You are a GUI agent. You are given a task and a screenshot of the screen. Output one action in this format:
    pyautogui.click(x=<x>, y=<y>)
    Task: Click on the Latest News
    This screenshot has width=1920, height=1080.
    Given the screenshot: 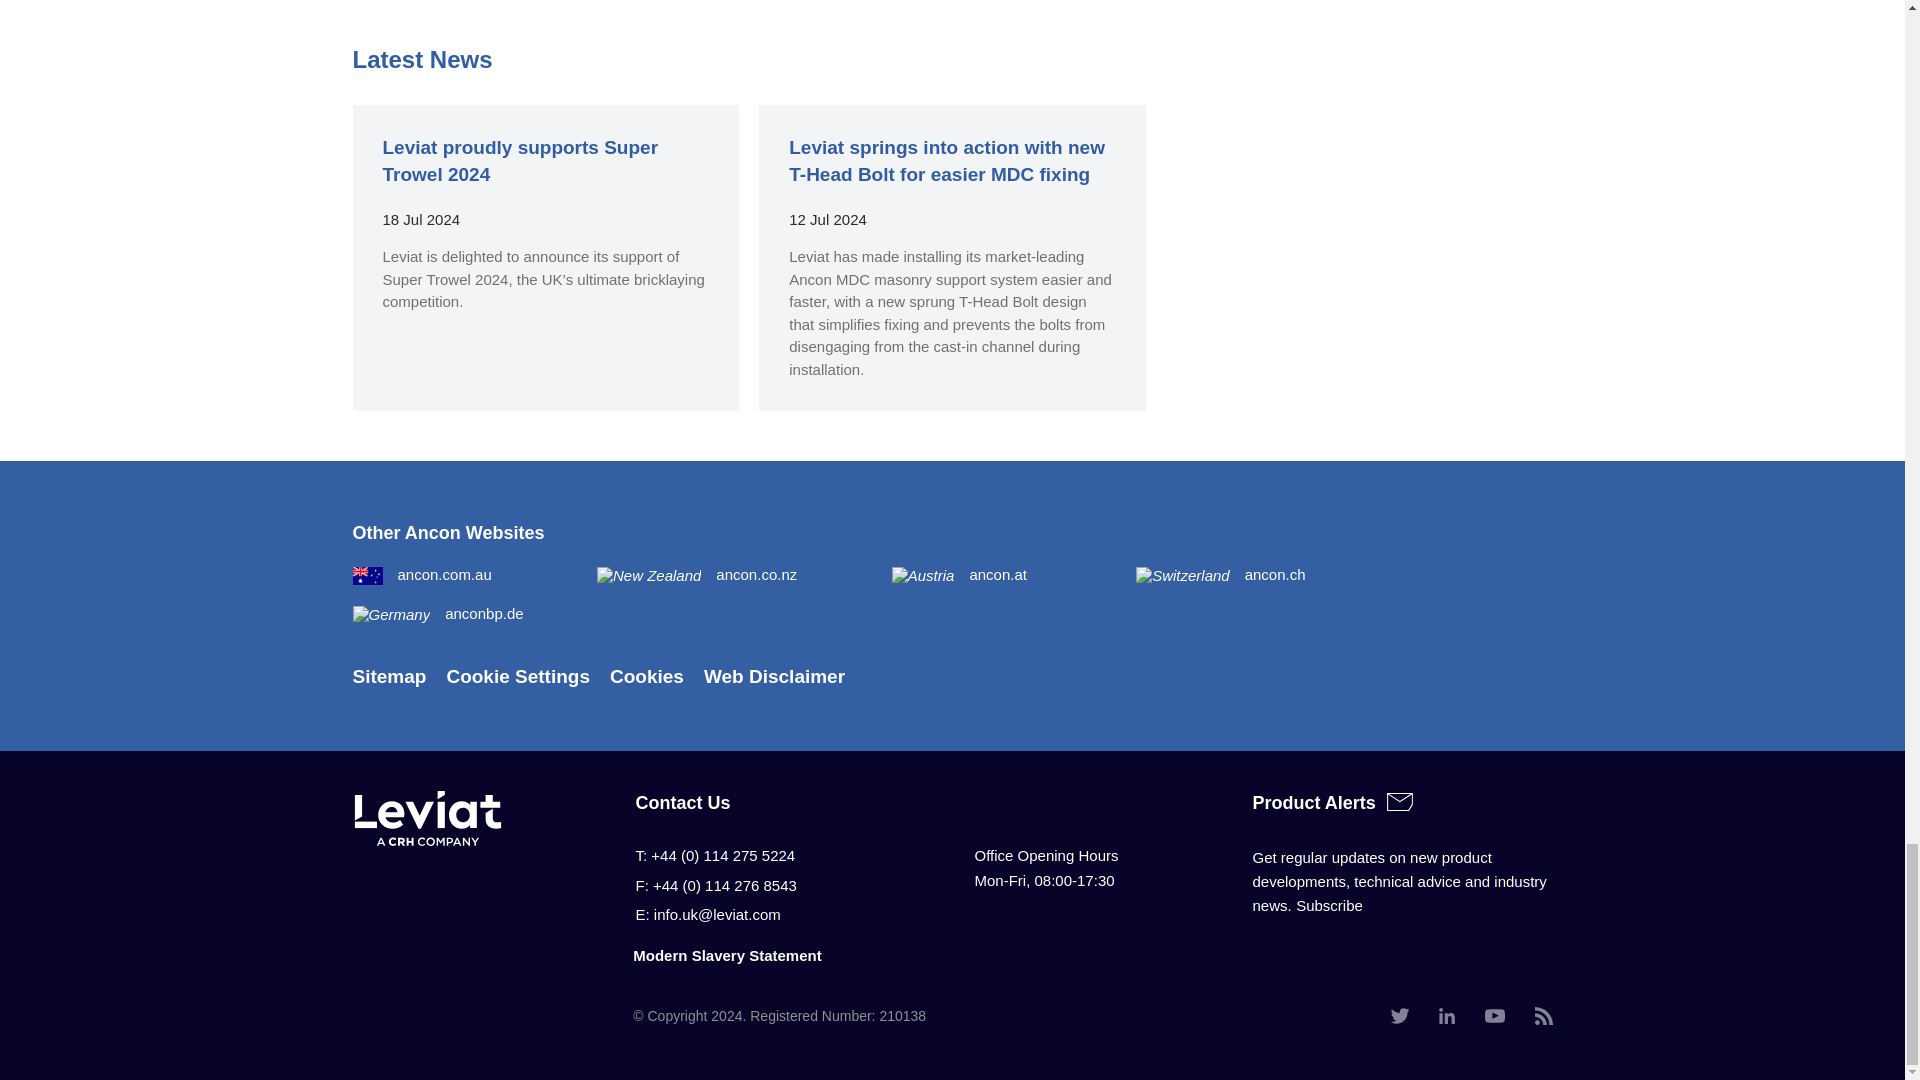 What is the action you would take?
    pyautogui.click(x=421, y=60)
    